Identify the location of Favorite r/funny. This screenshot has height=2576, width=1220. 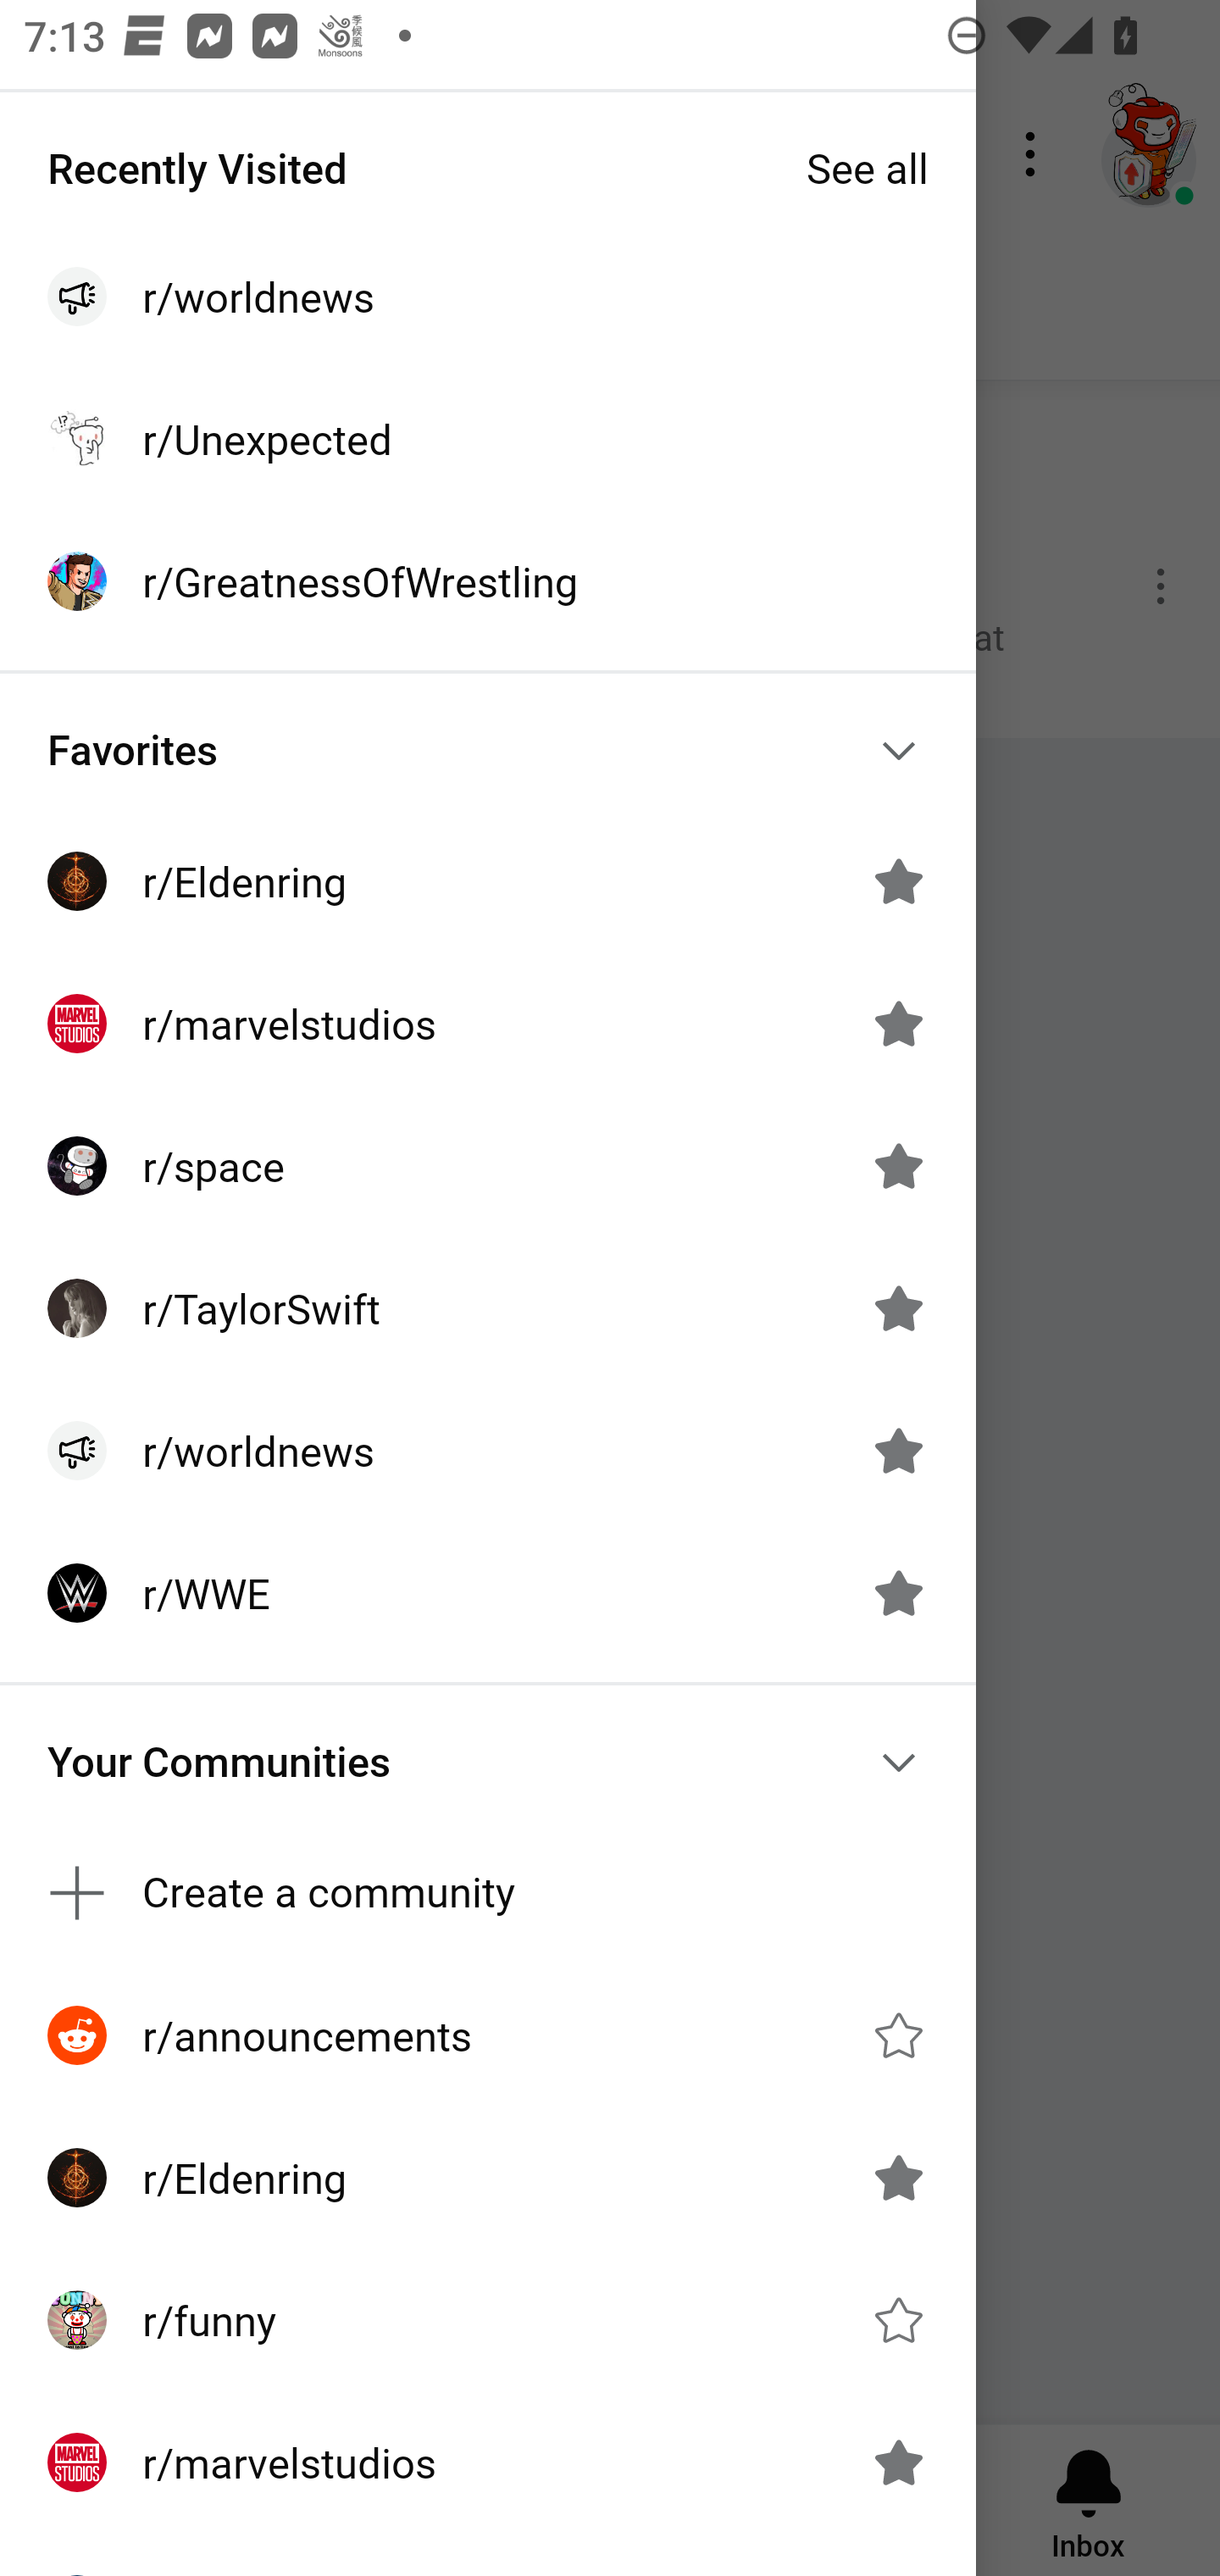
(898, 2320).